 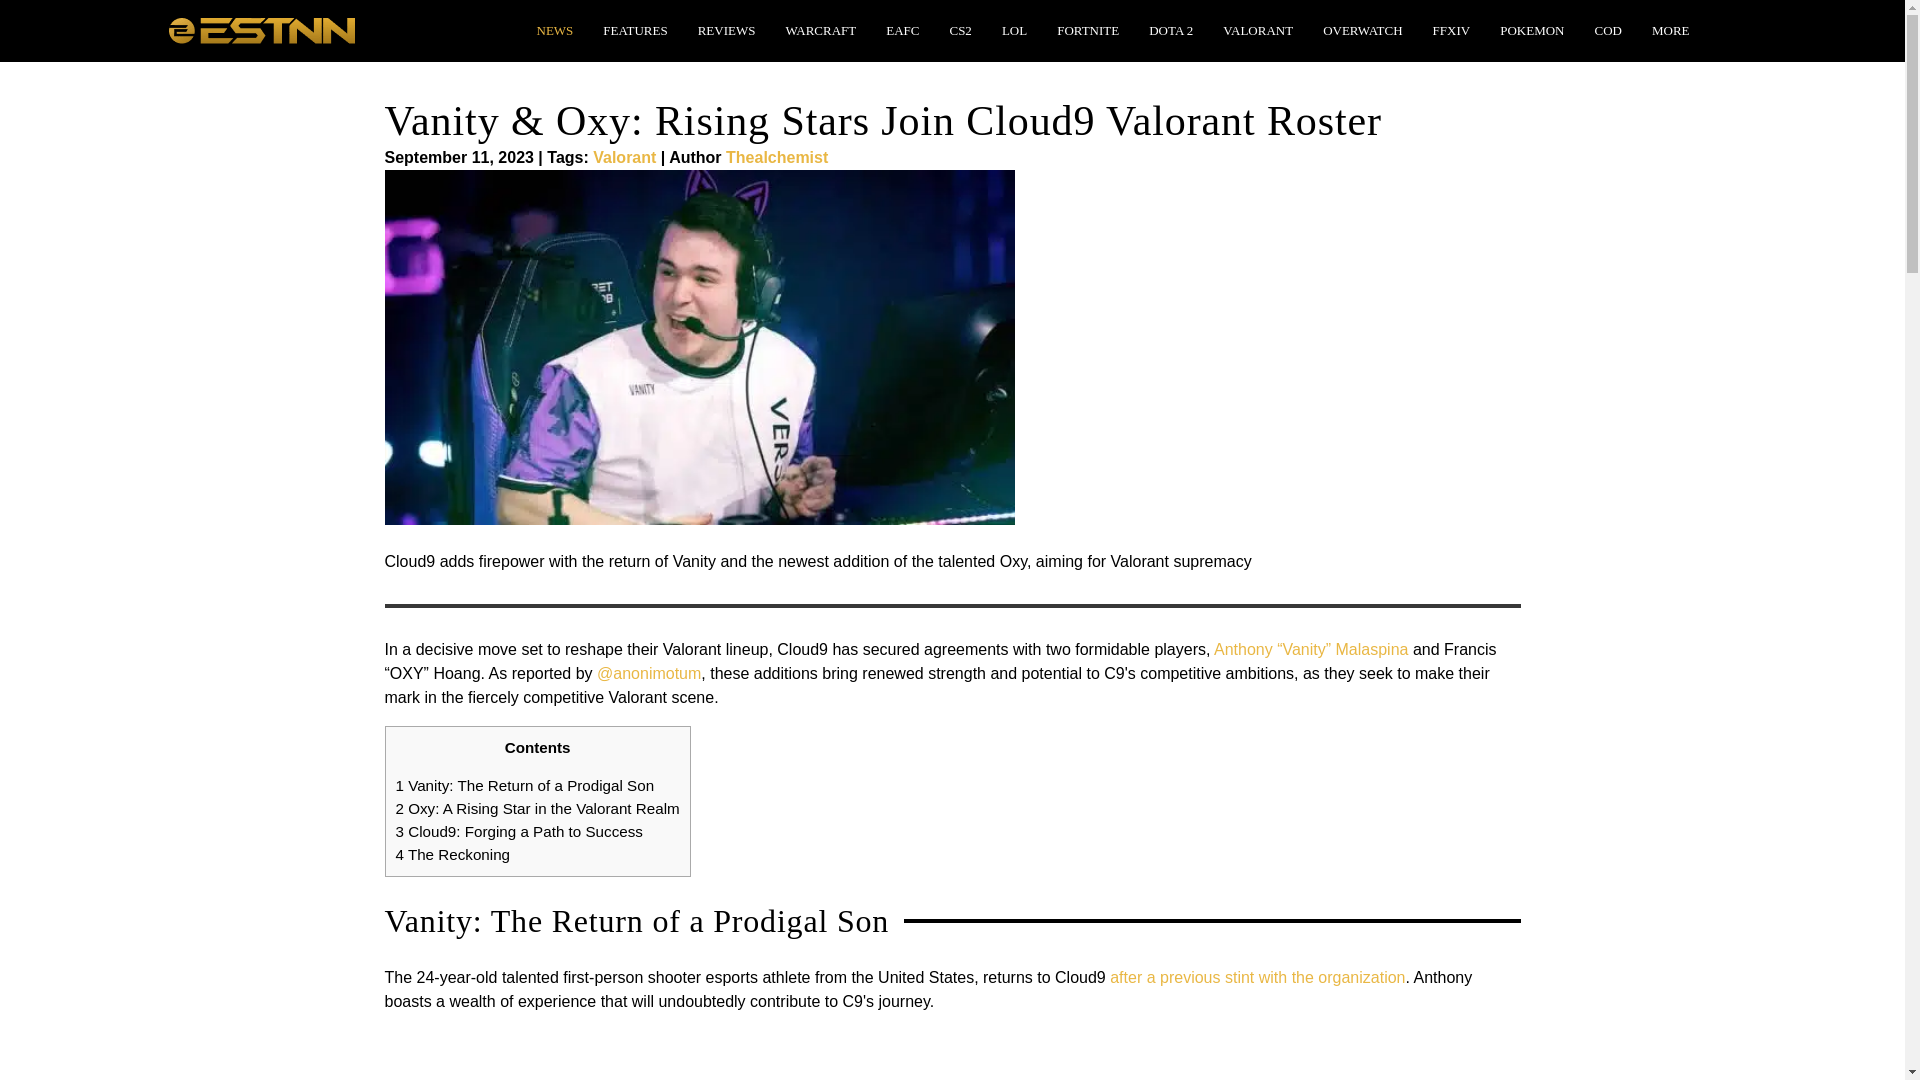 What do you see at coordinates (624, 158) in the screenshot?
I see `Valorant` at bounding box center [624, 158].